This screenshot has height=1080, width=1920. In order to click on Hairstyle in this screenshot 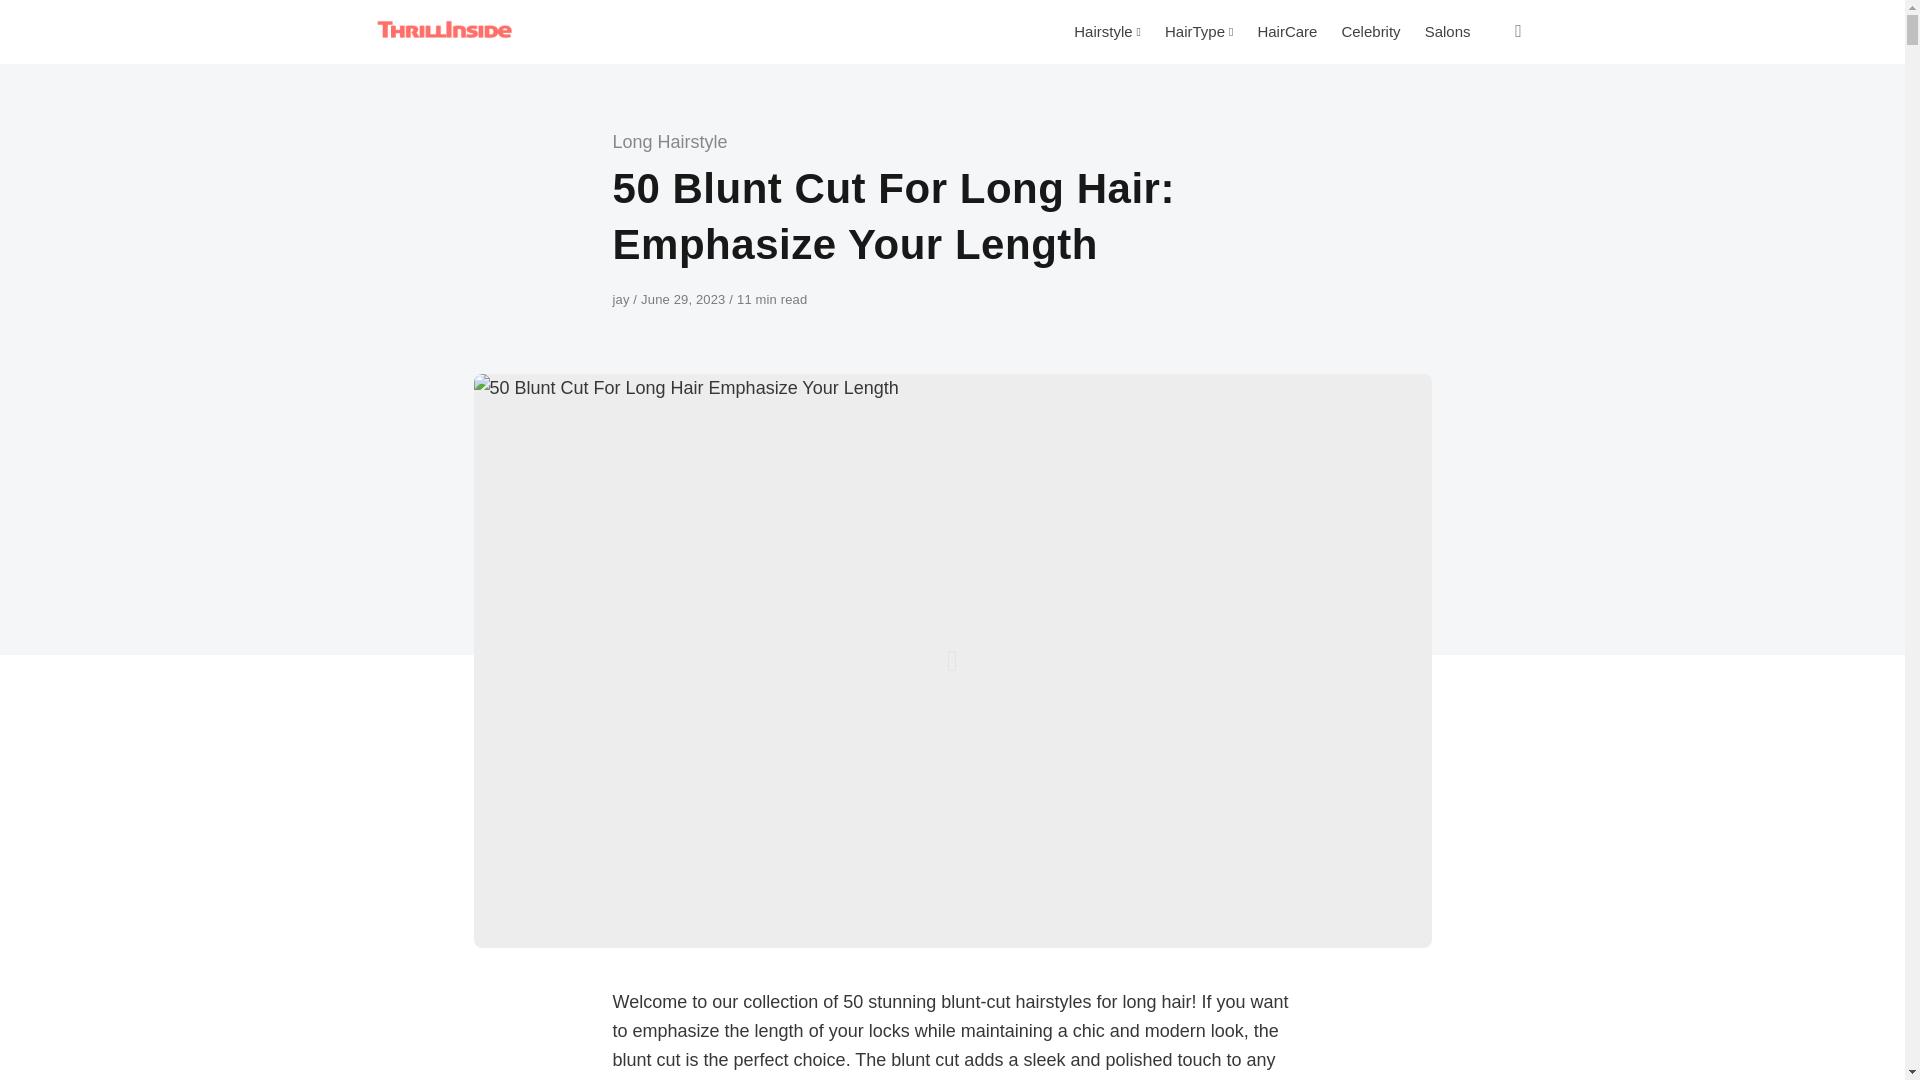, I will do `click(1107, 32)`.